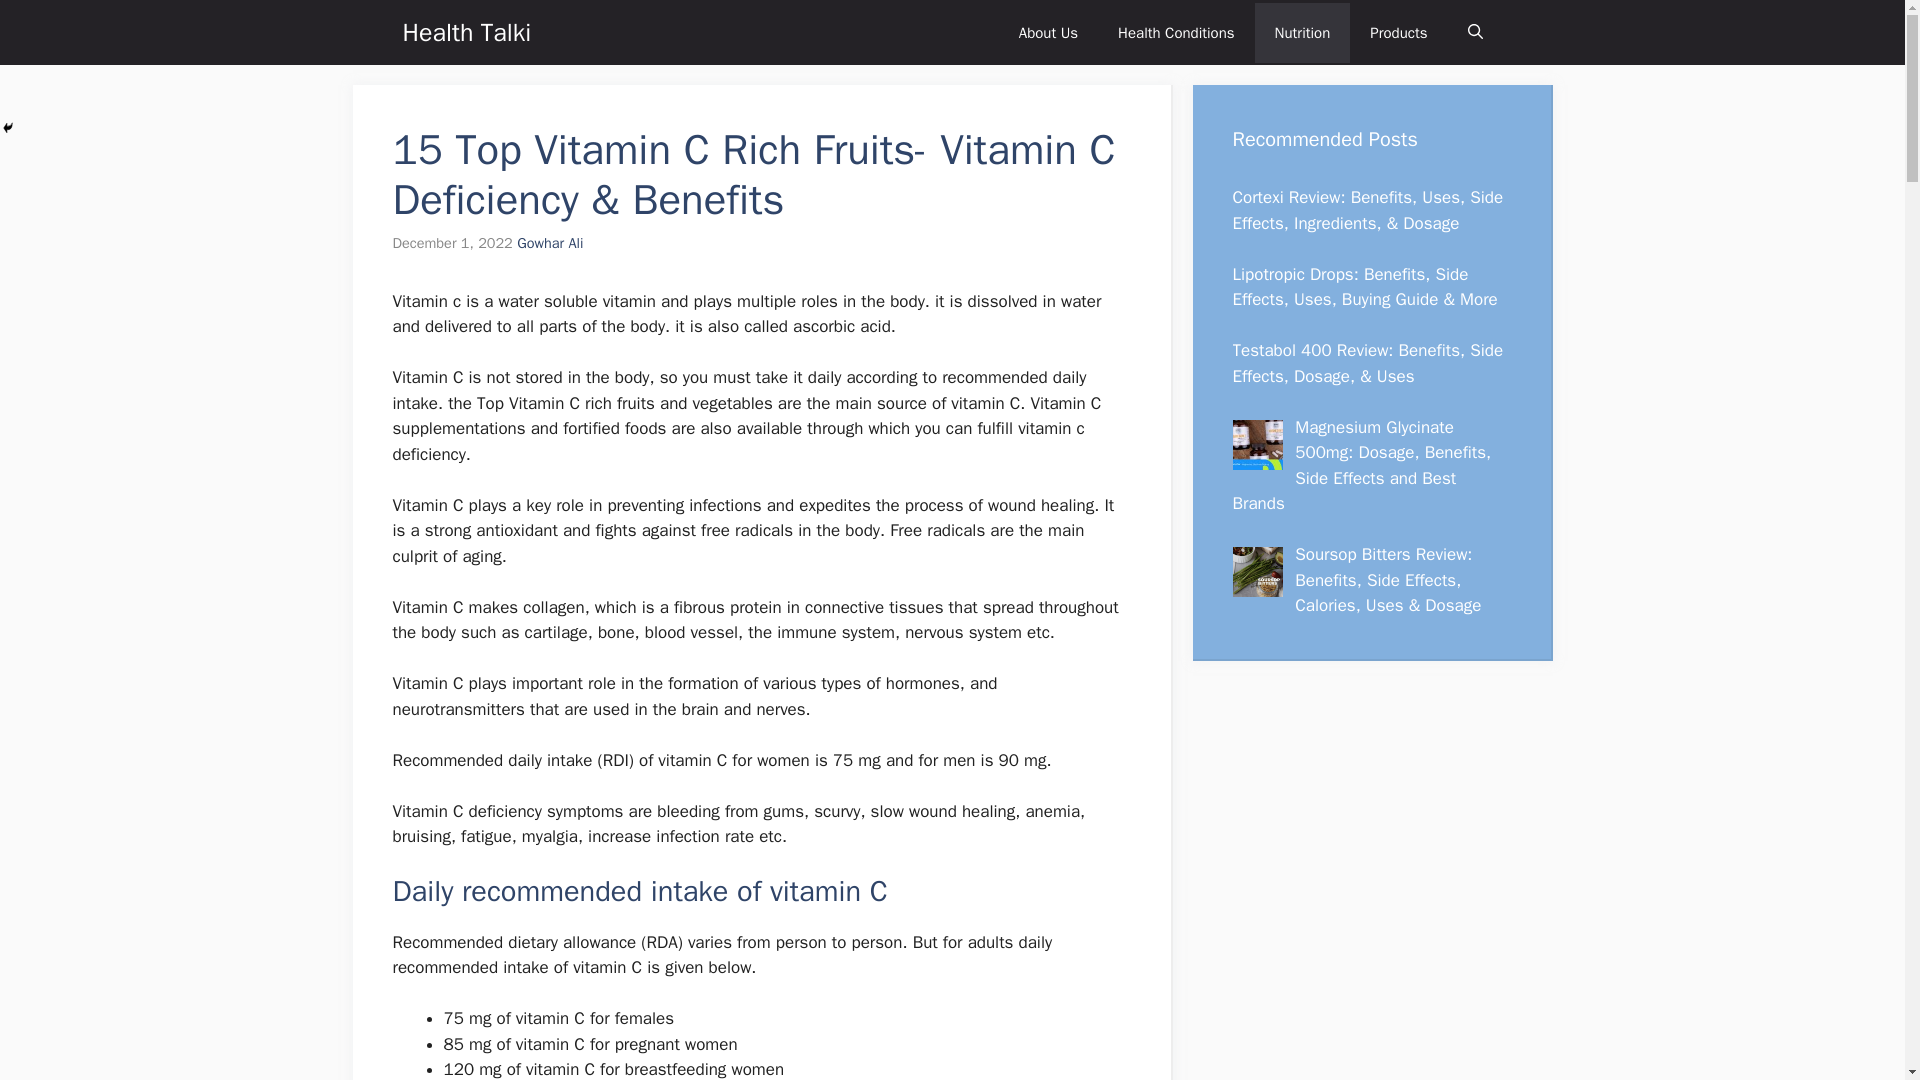 This screenshot has height=1080, width=1920. What do you see at coordinates (466, 32) in the screenshot?
I see `Health Talki` at bounding box center [466, 32].